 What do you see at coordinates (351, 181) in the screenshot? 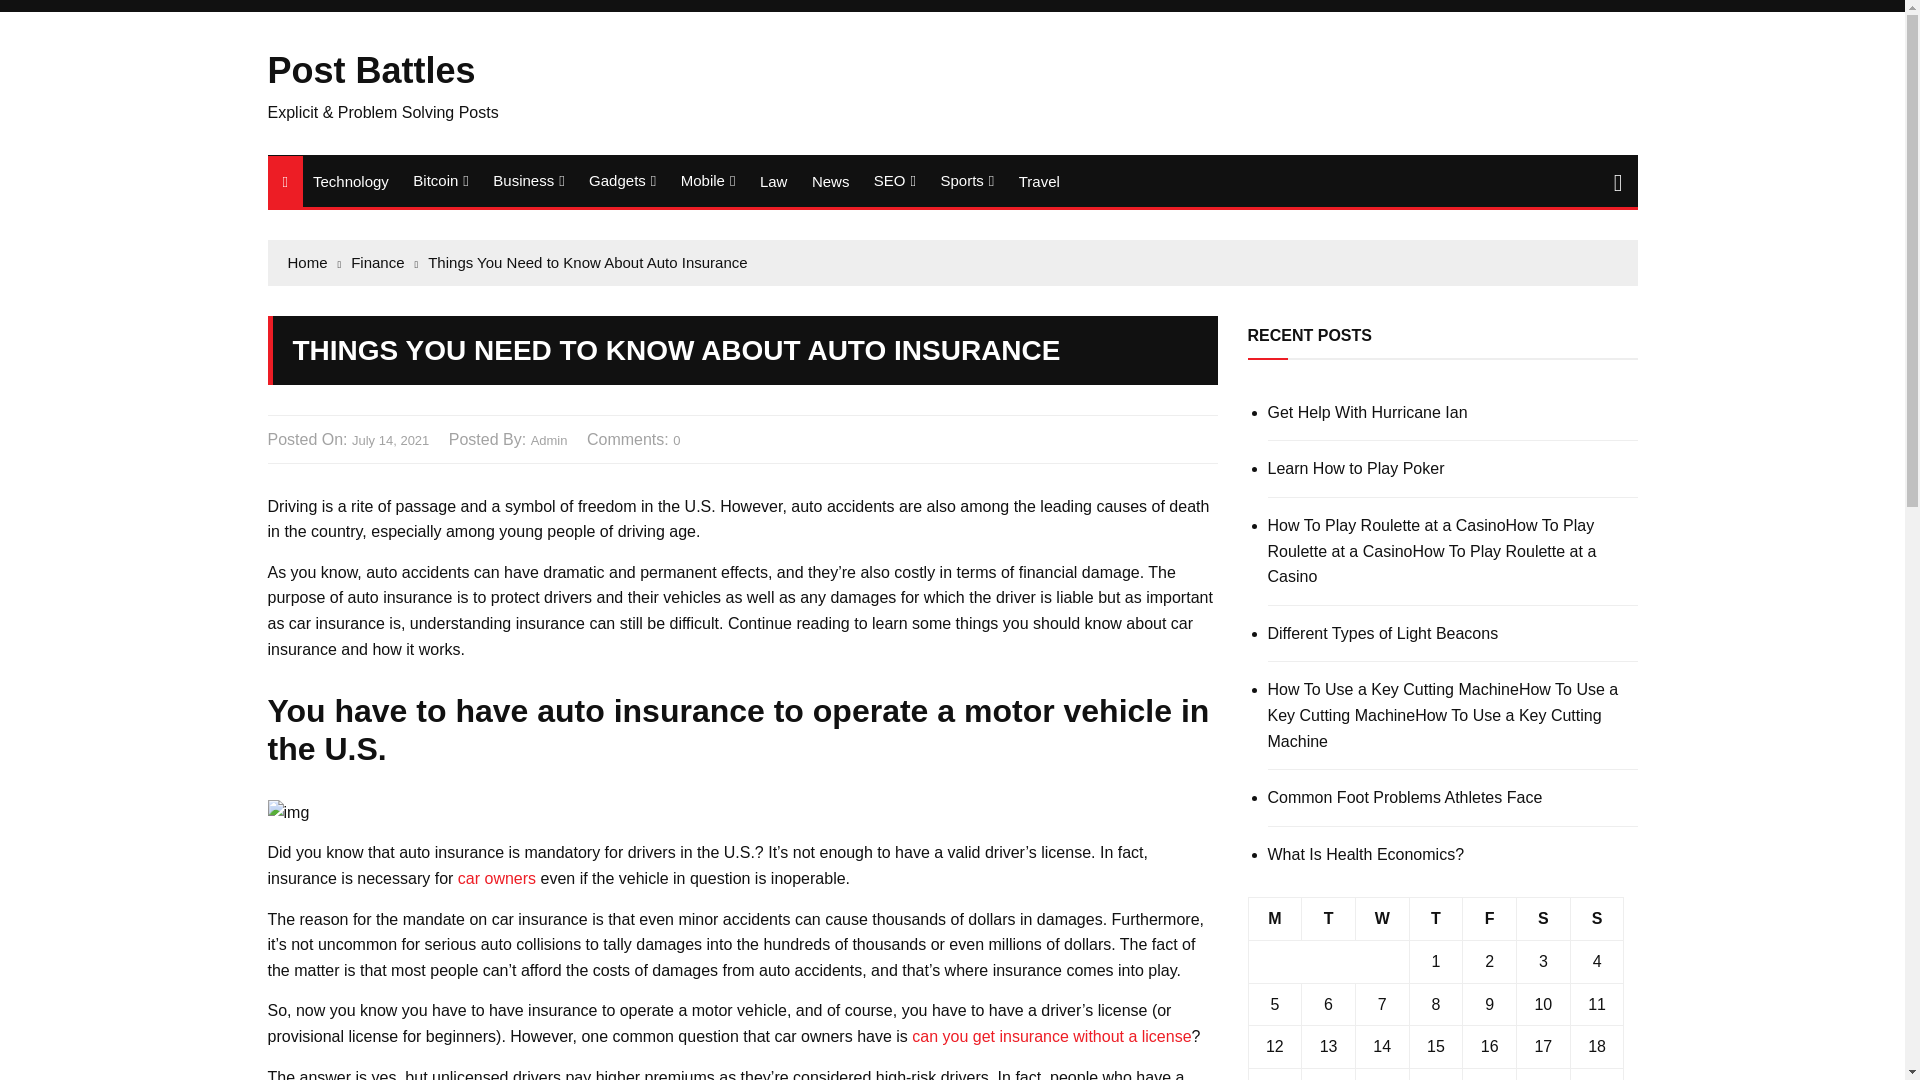
I see `Technology` at bounding box center [351, 181].